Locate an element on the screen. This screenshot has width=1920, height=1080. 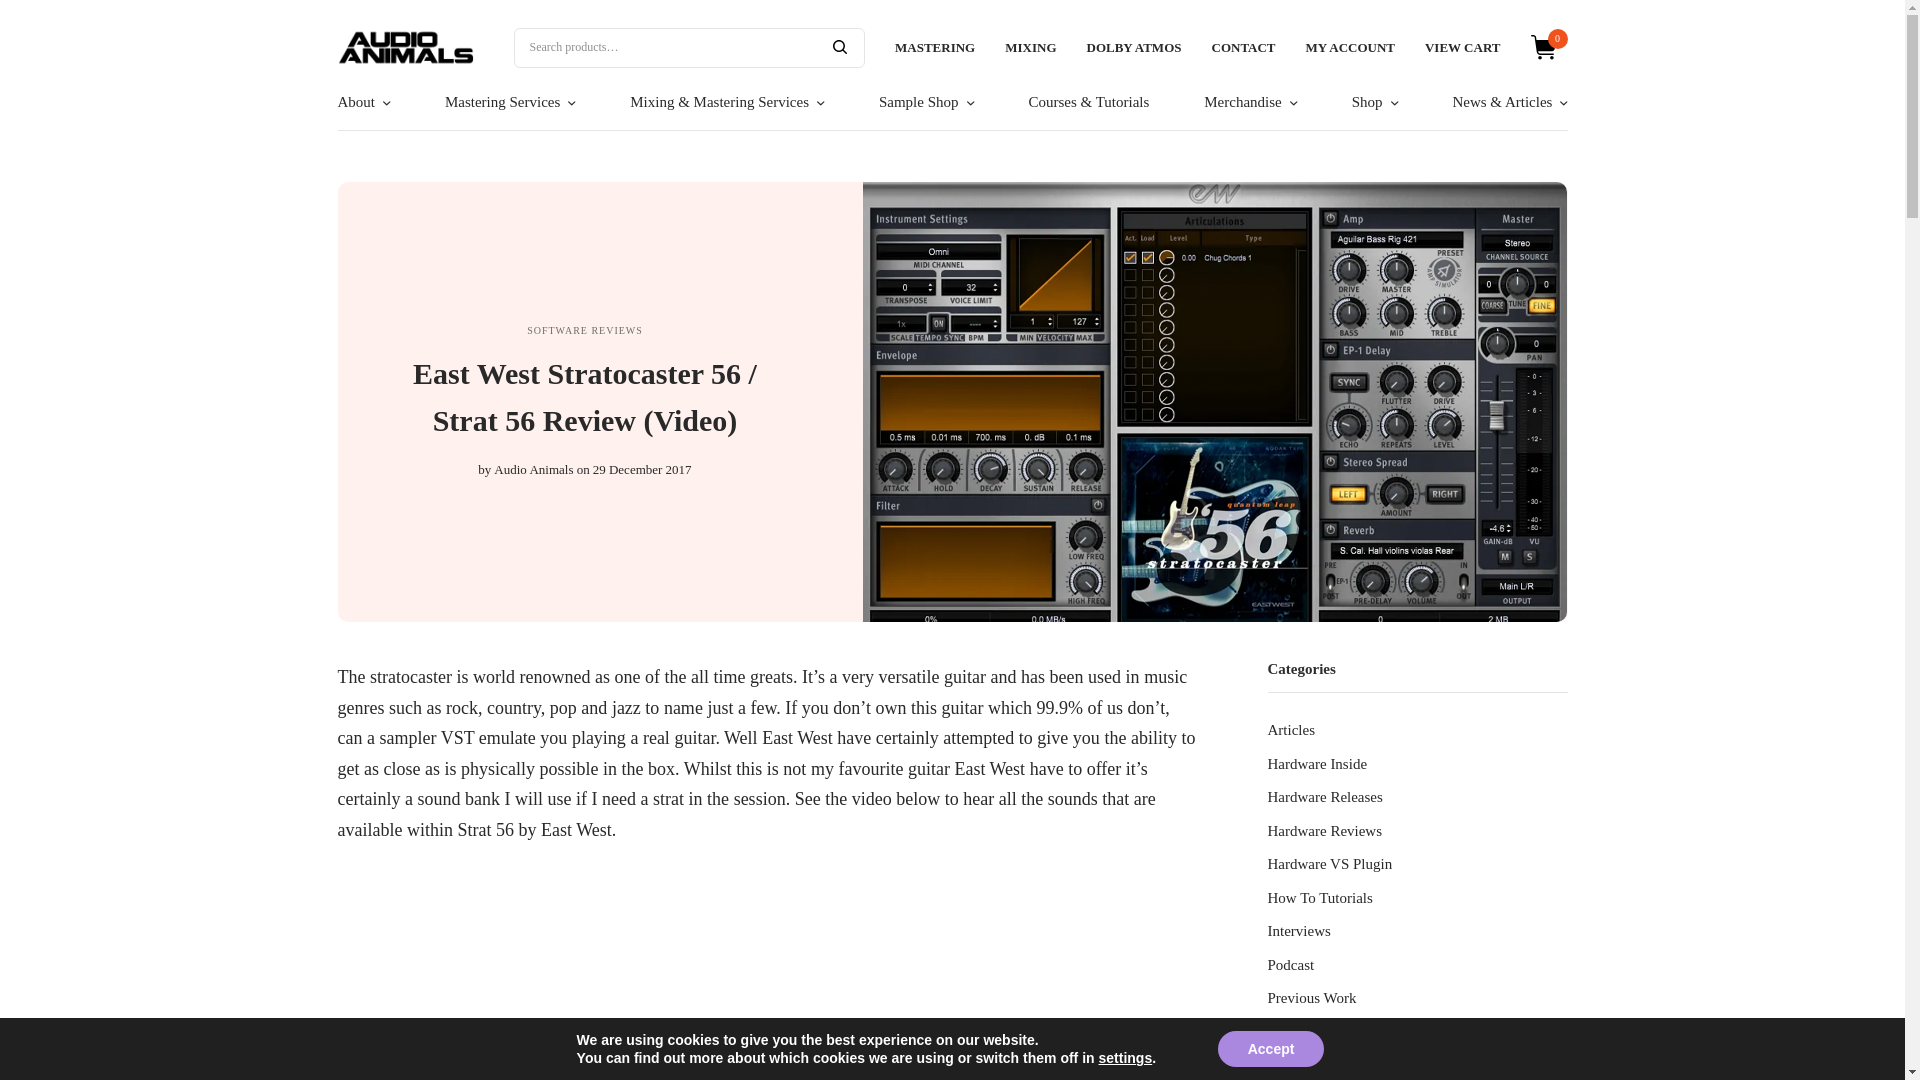
YouTube video player is located at coordinates (768, 981).